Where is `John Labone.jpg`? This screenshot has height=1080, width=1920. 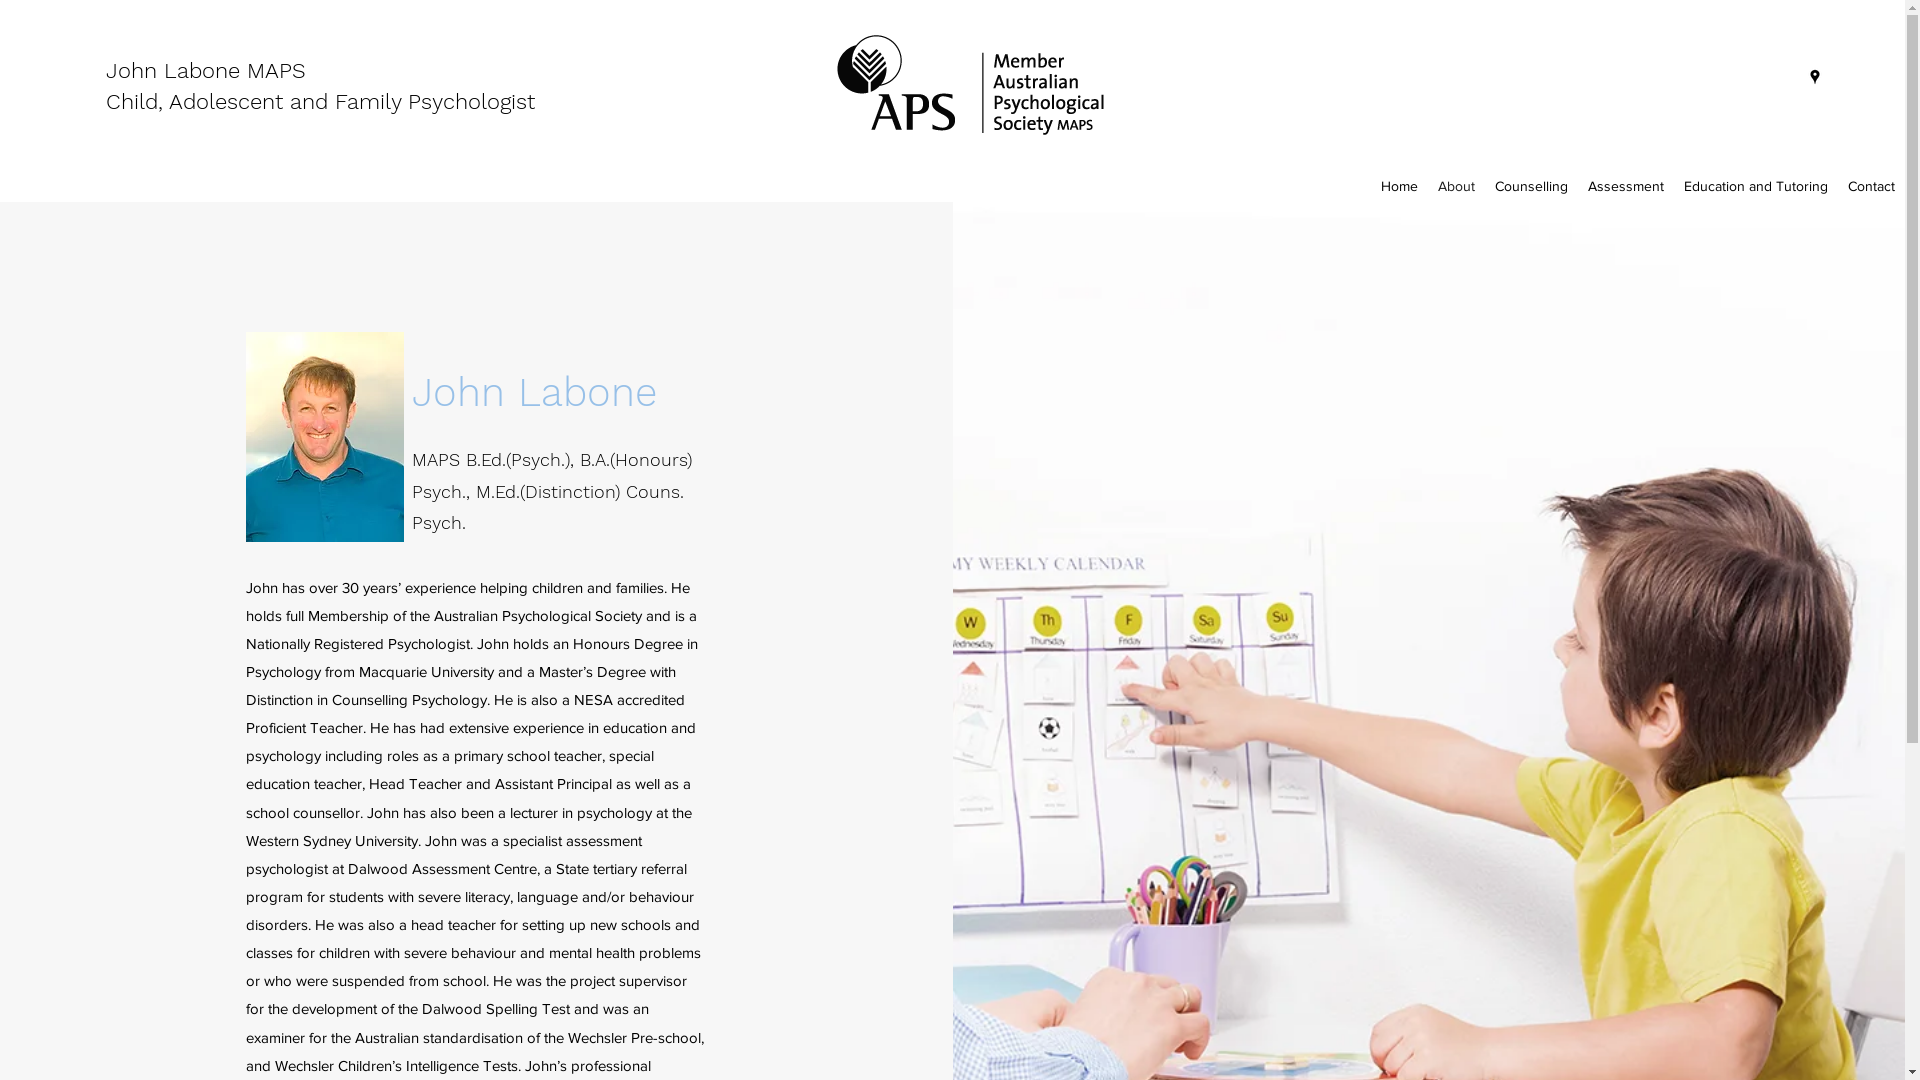 John Labone.jpg is located at coordinates (324, 437).